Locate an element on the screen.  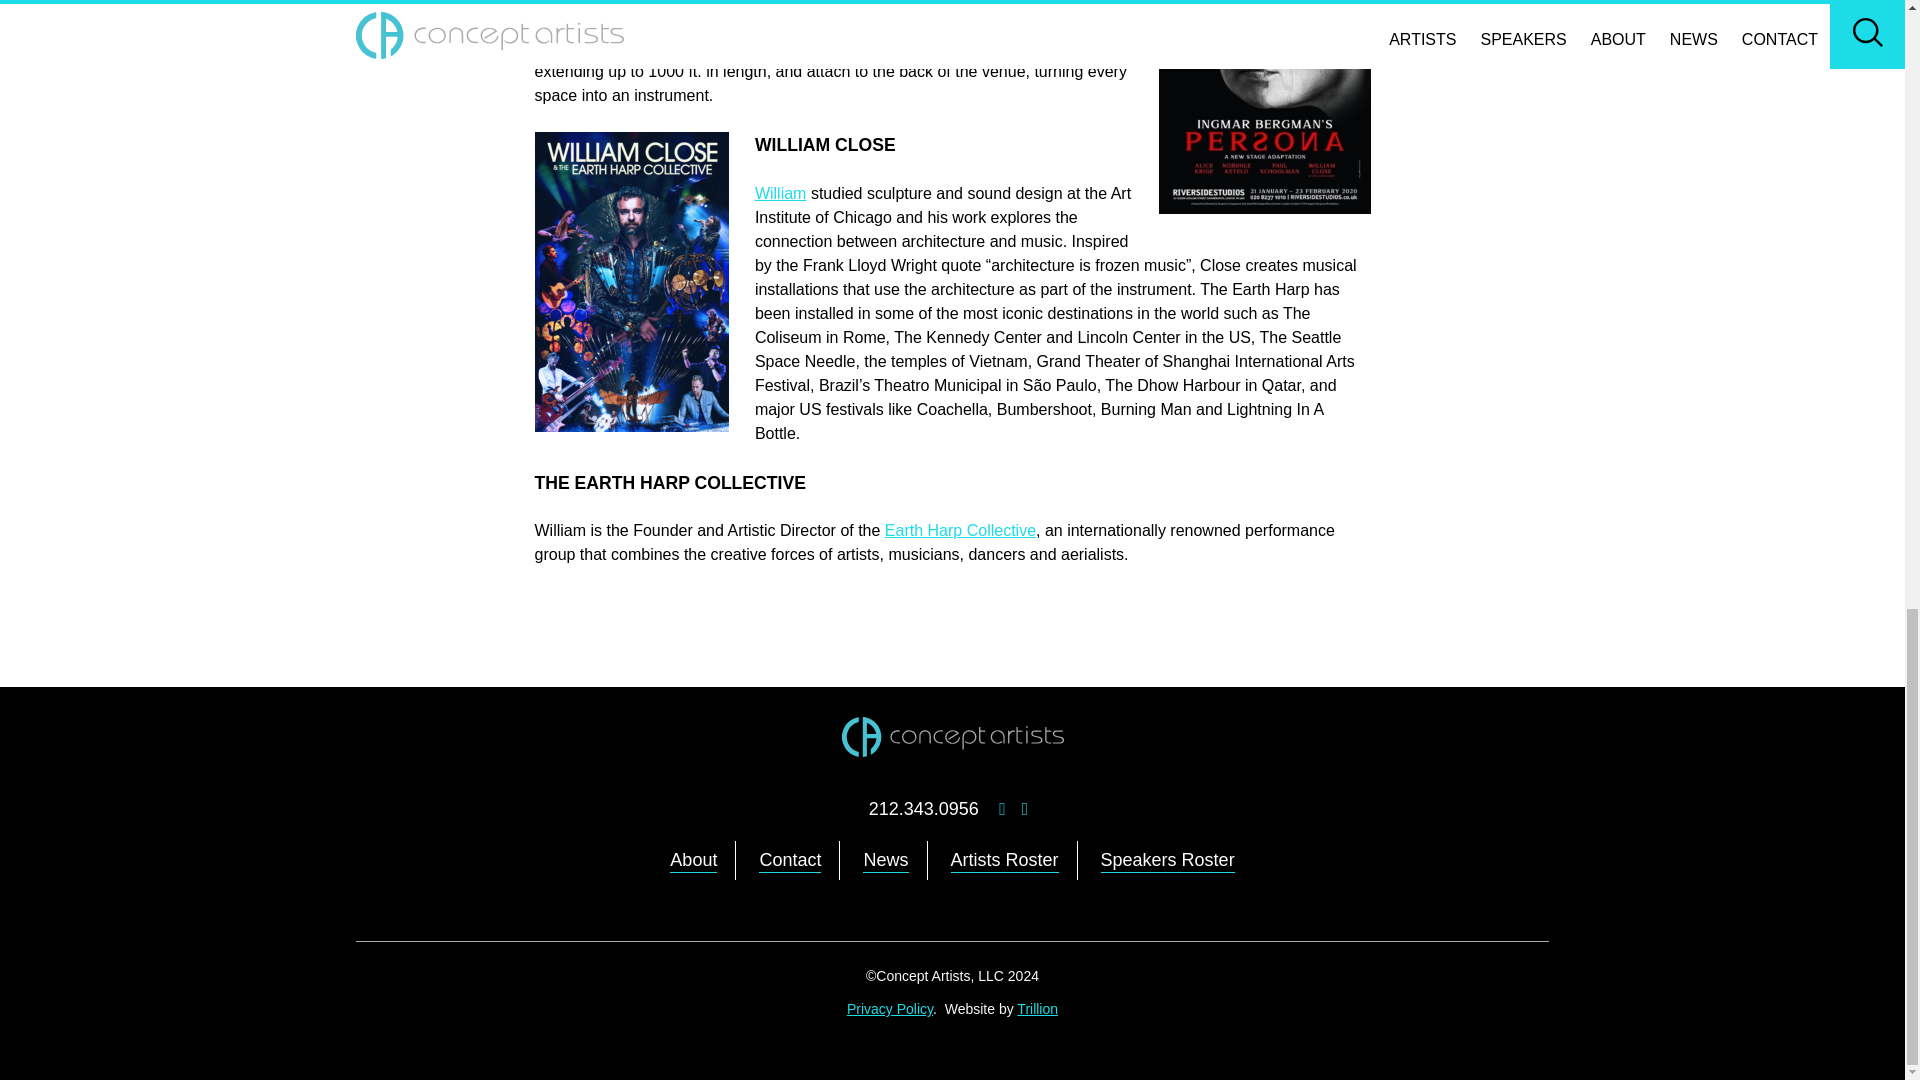
Earth Harp Collective is located at coordinates (960, 530).